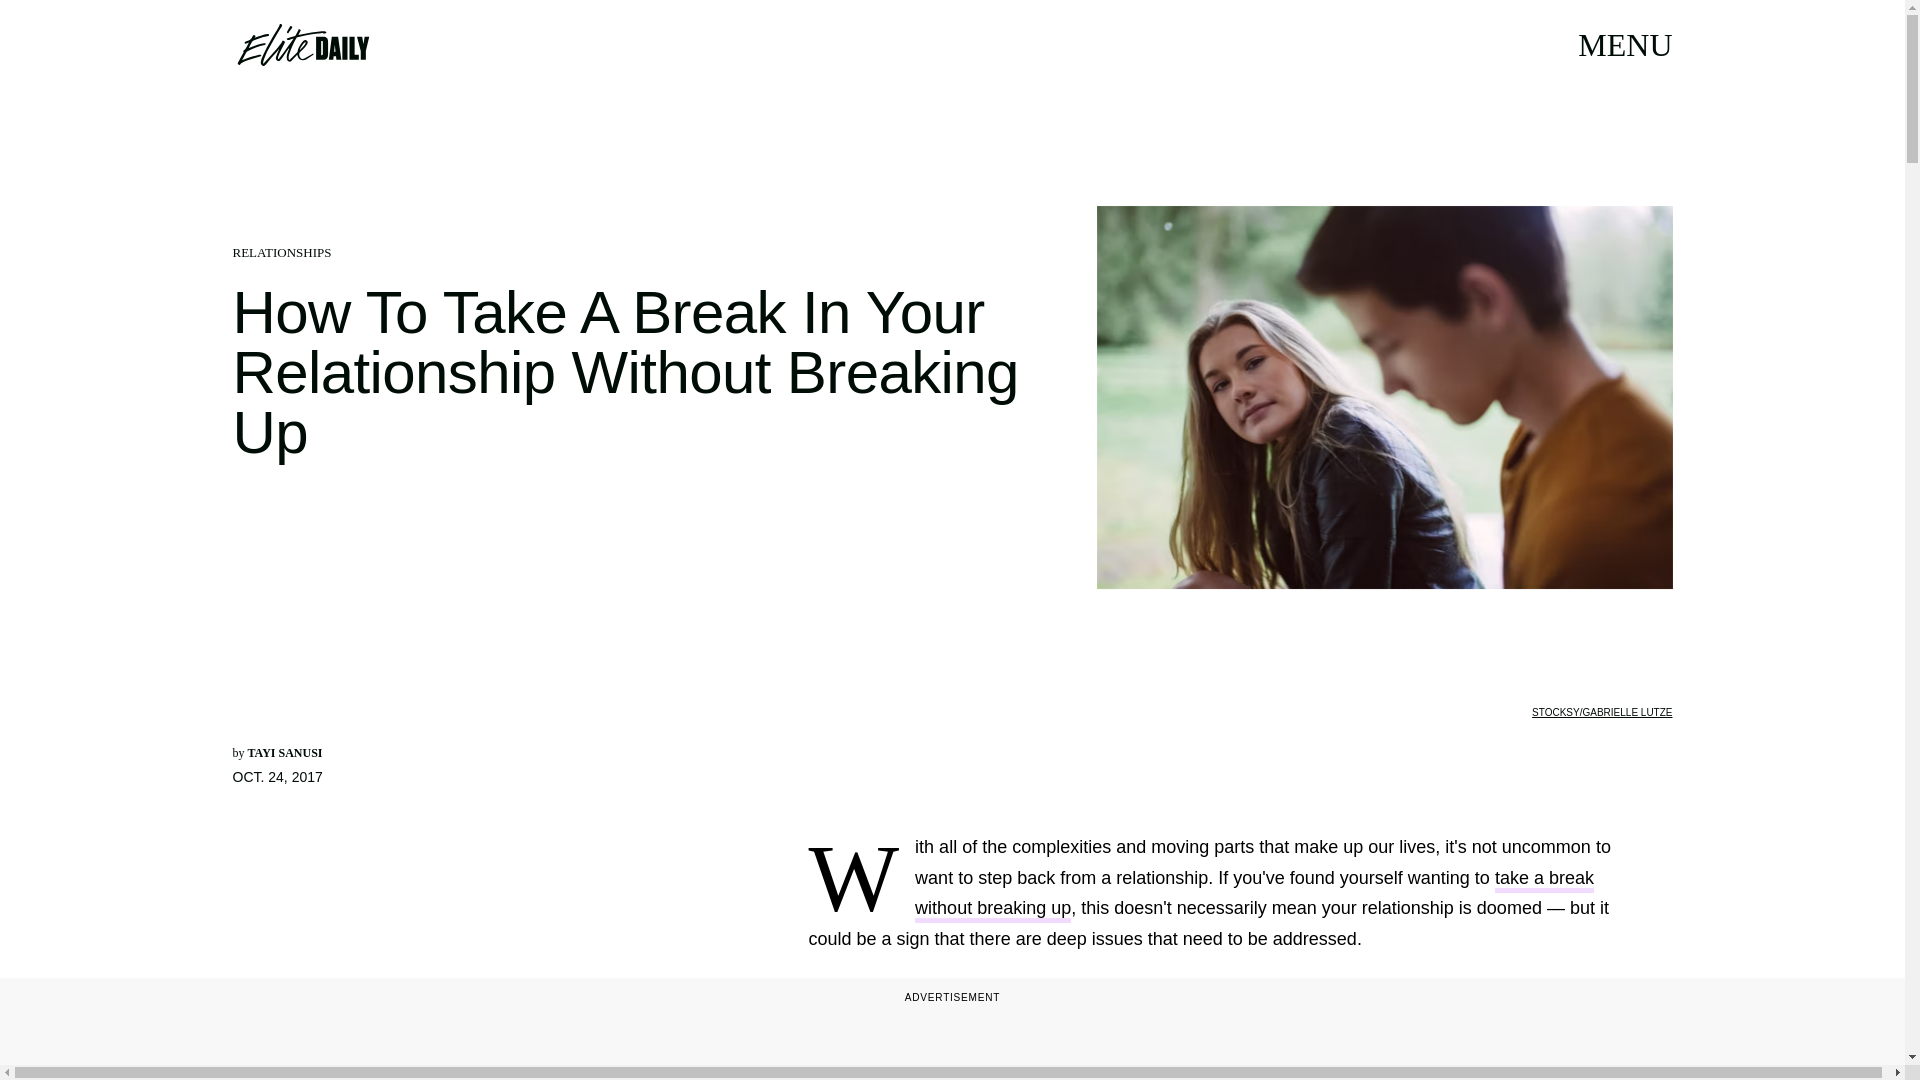  I want to click on take a break without breaking up, so click(1254, 896).